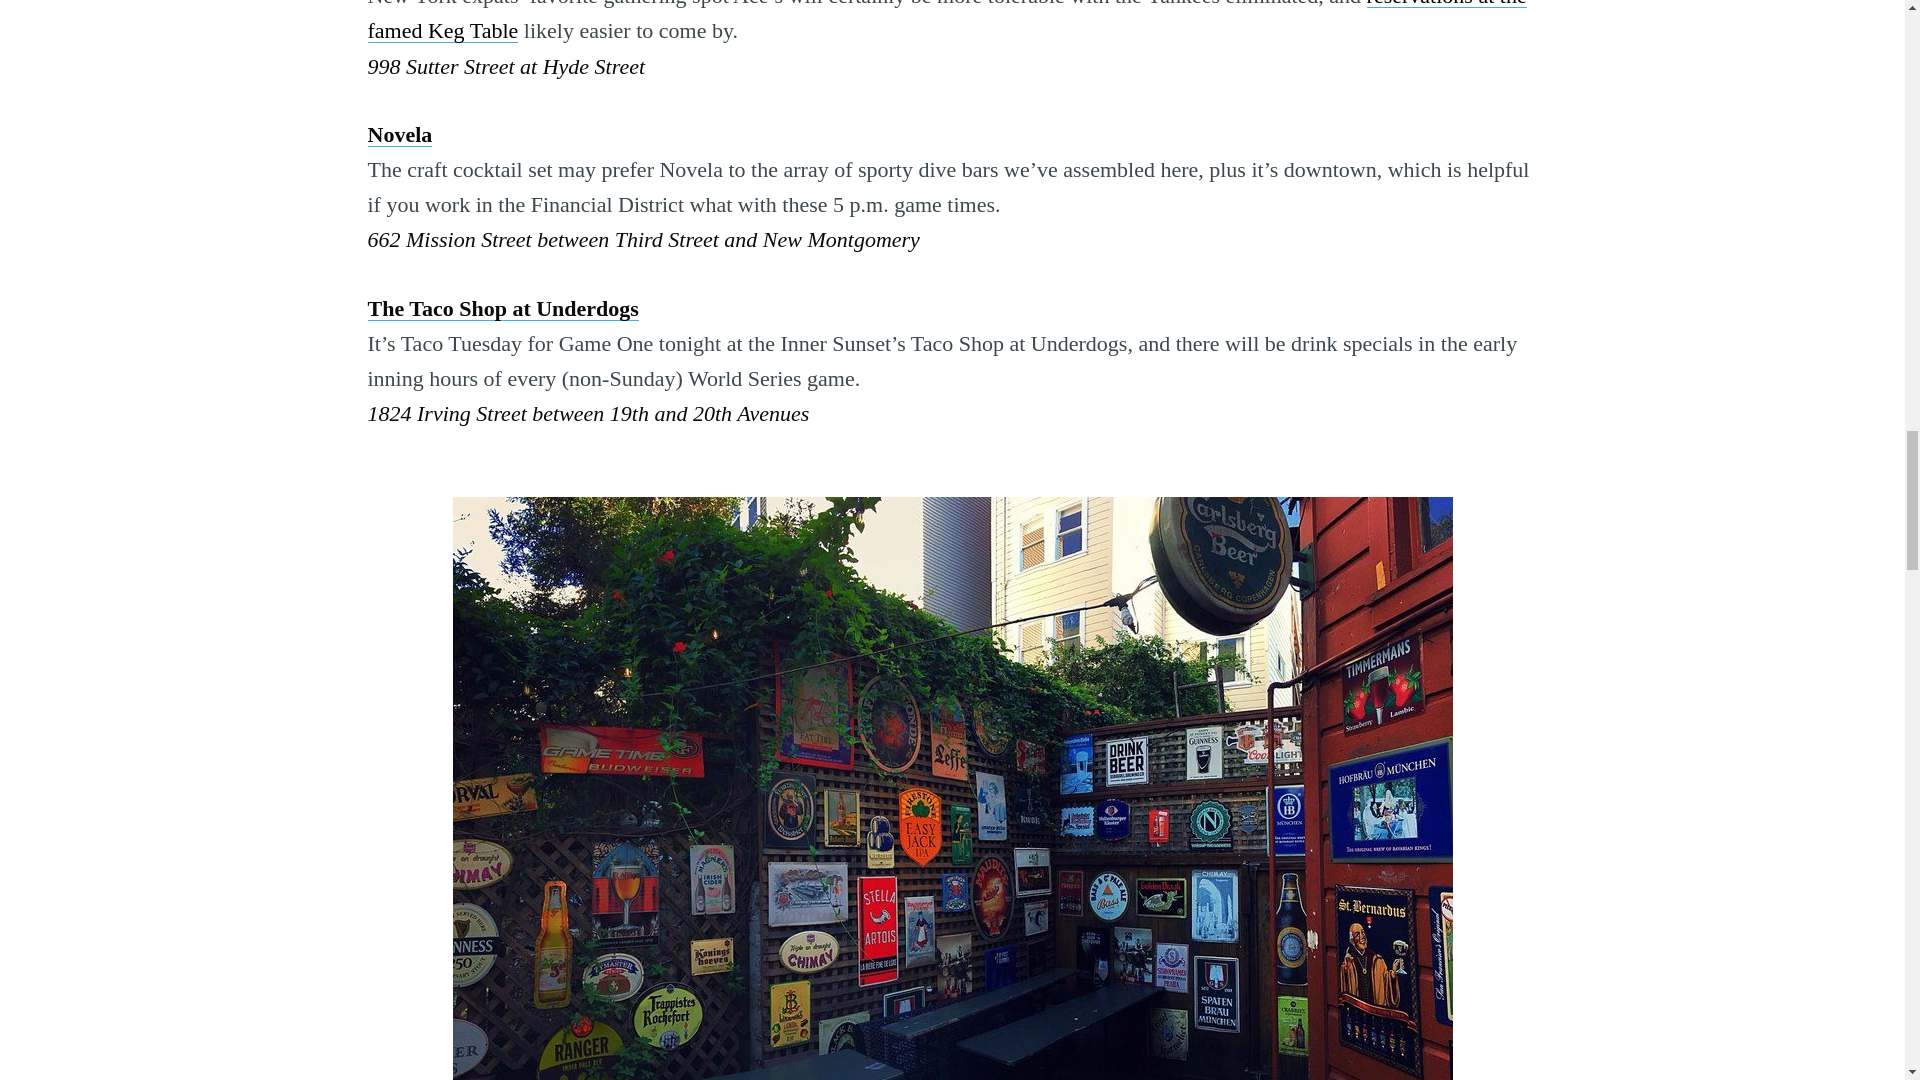  What do you see at coordinates (400, 134) in the screenshot?
I see `Novela` at bounding box center [400, 134].